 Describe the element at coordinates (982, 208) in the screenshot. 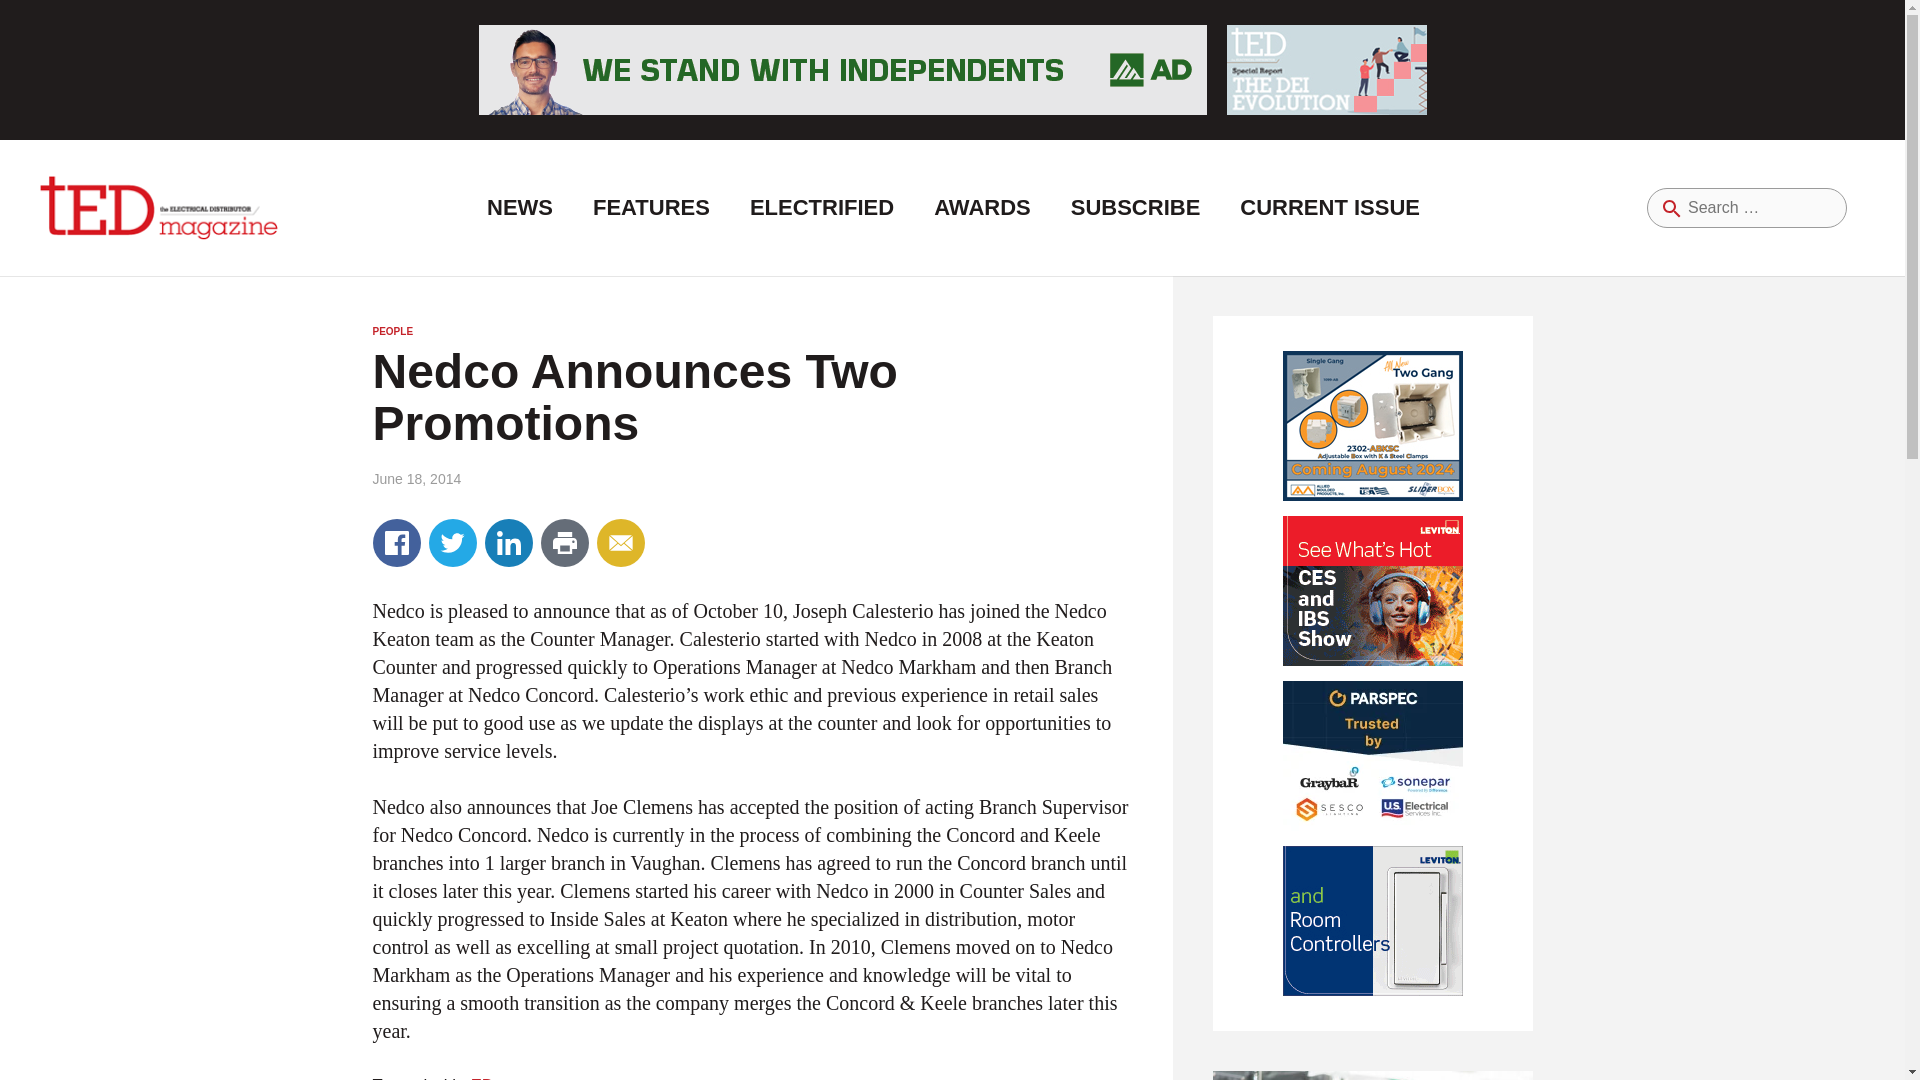

I see `AWARDS` at that location.